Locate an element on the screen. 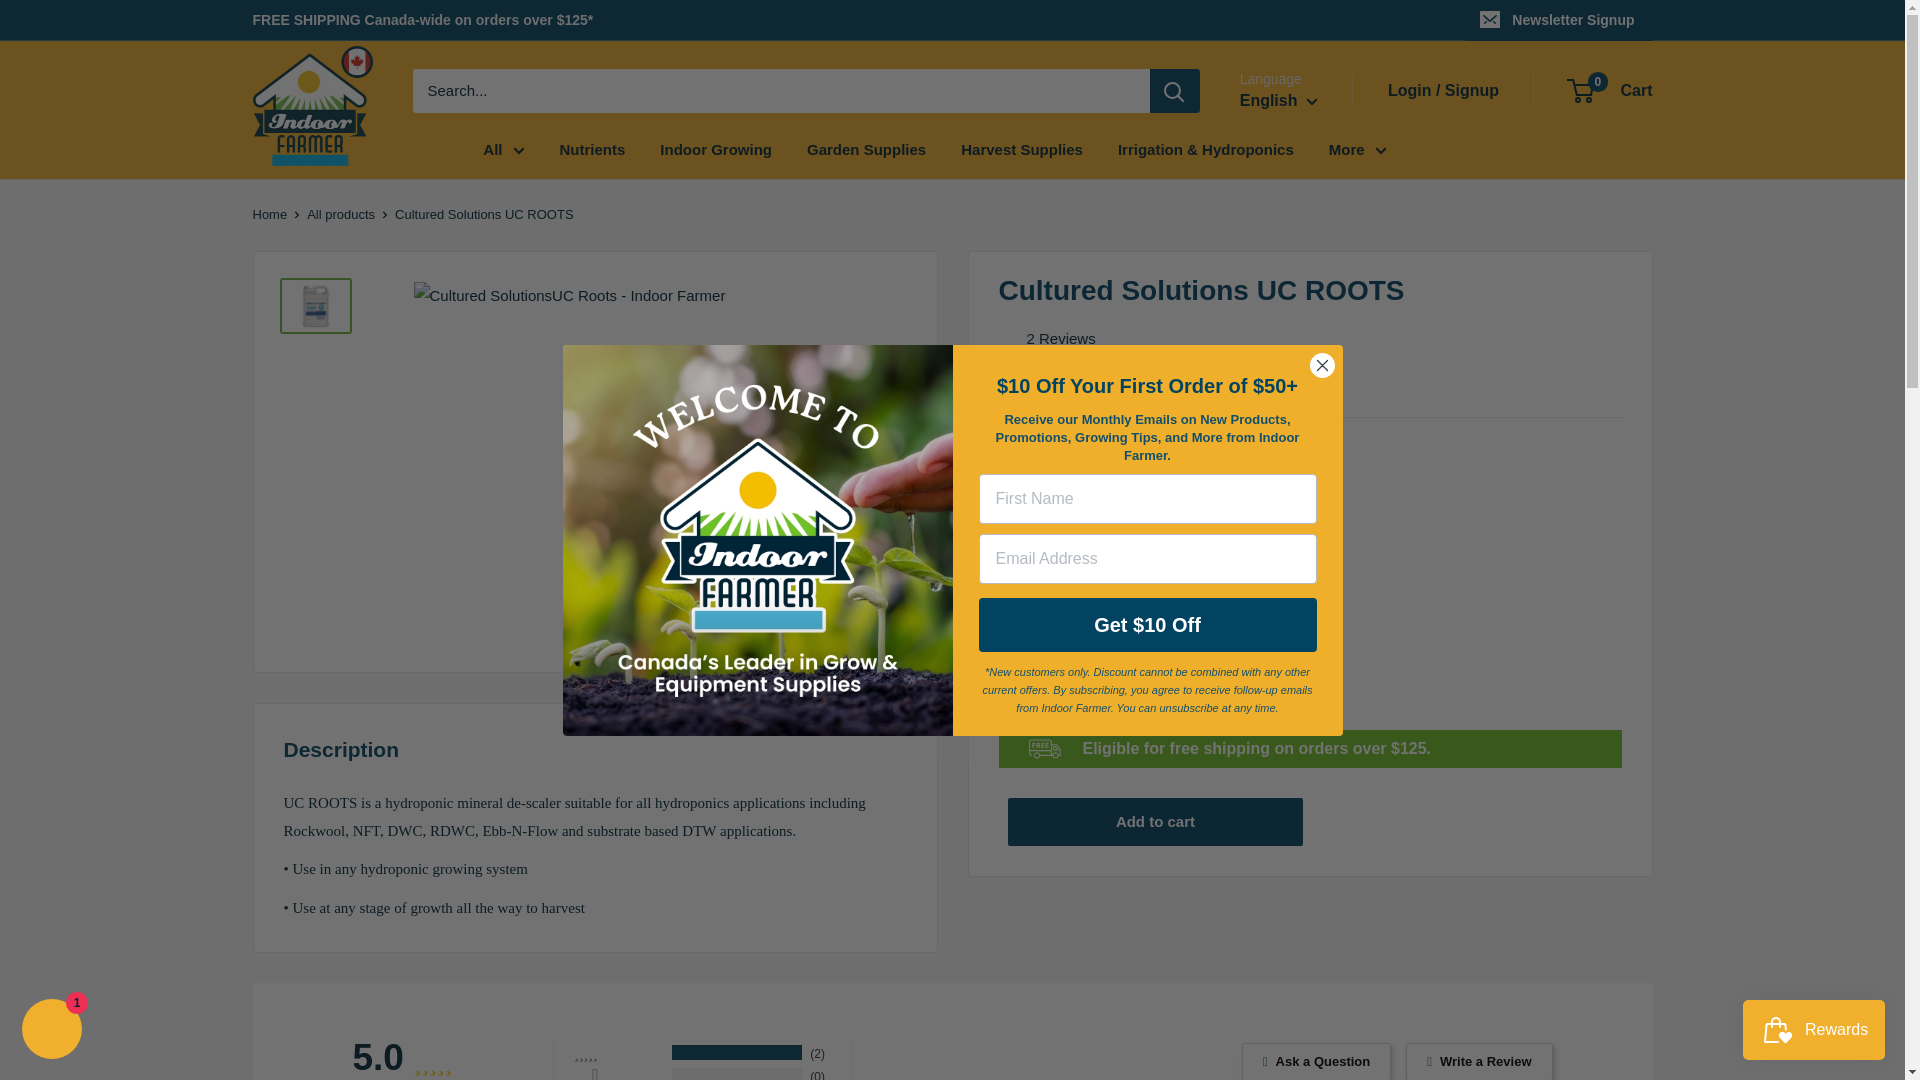 The image size is (1920, 1080). Increase quantity by 1 is located at coordinates (1203, 679).